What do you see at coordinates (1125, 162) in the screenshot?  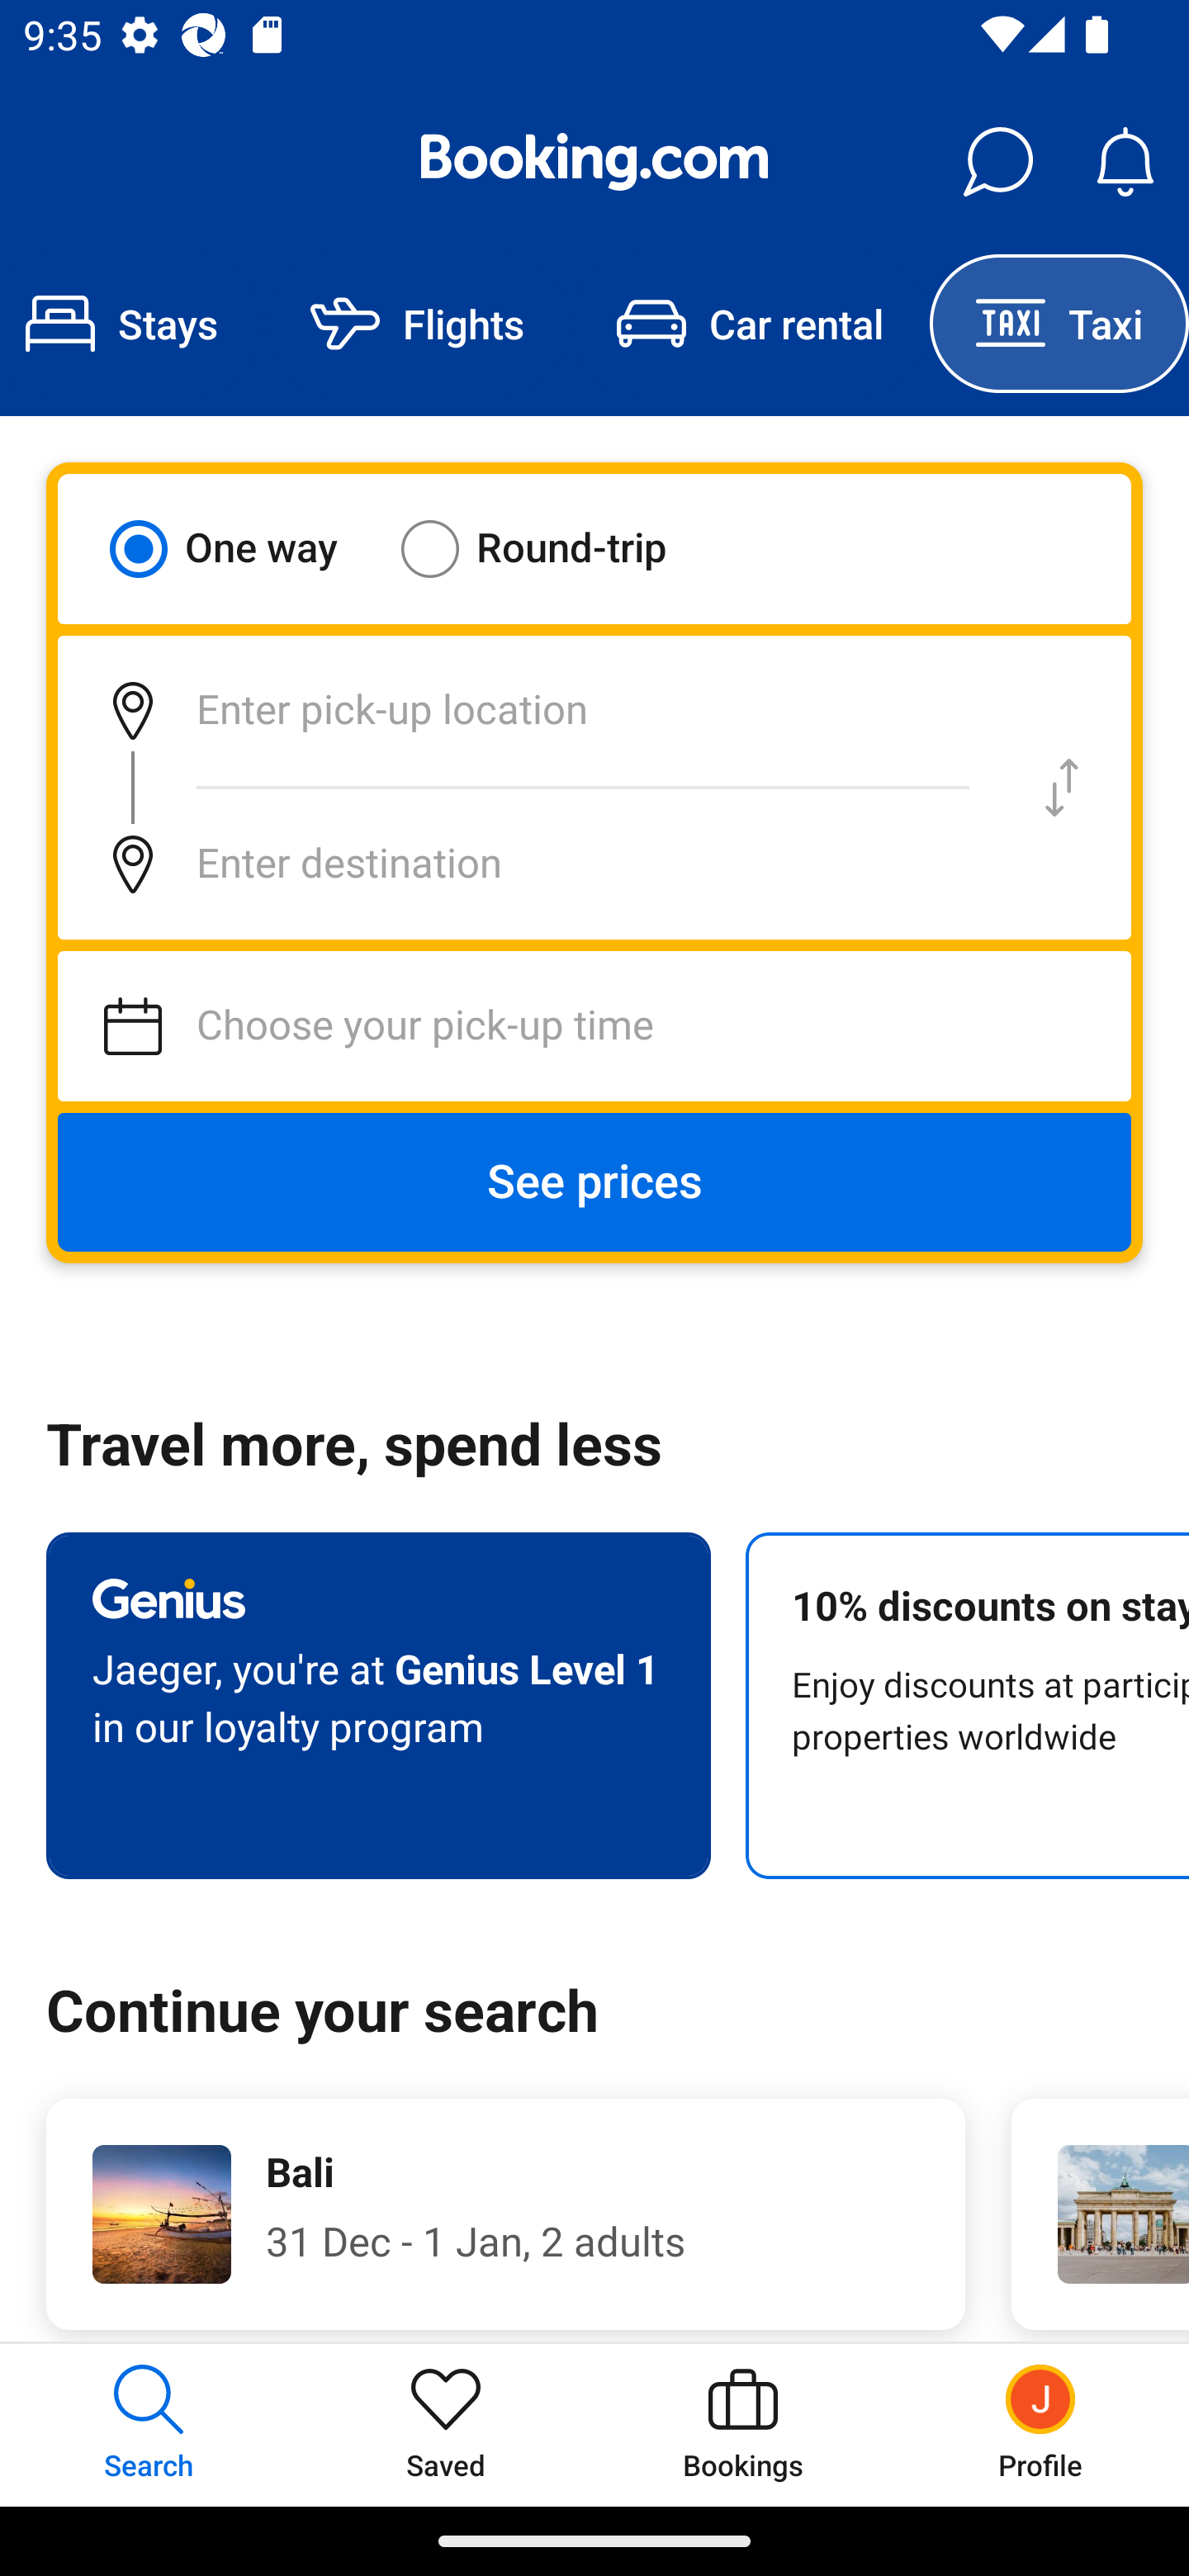 I see `Notifications` at bounding box center [1125, 162].